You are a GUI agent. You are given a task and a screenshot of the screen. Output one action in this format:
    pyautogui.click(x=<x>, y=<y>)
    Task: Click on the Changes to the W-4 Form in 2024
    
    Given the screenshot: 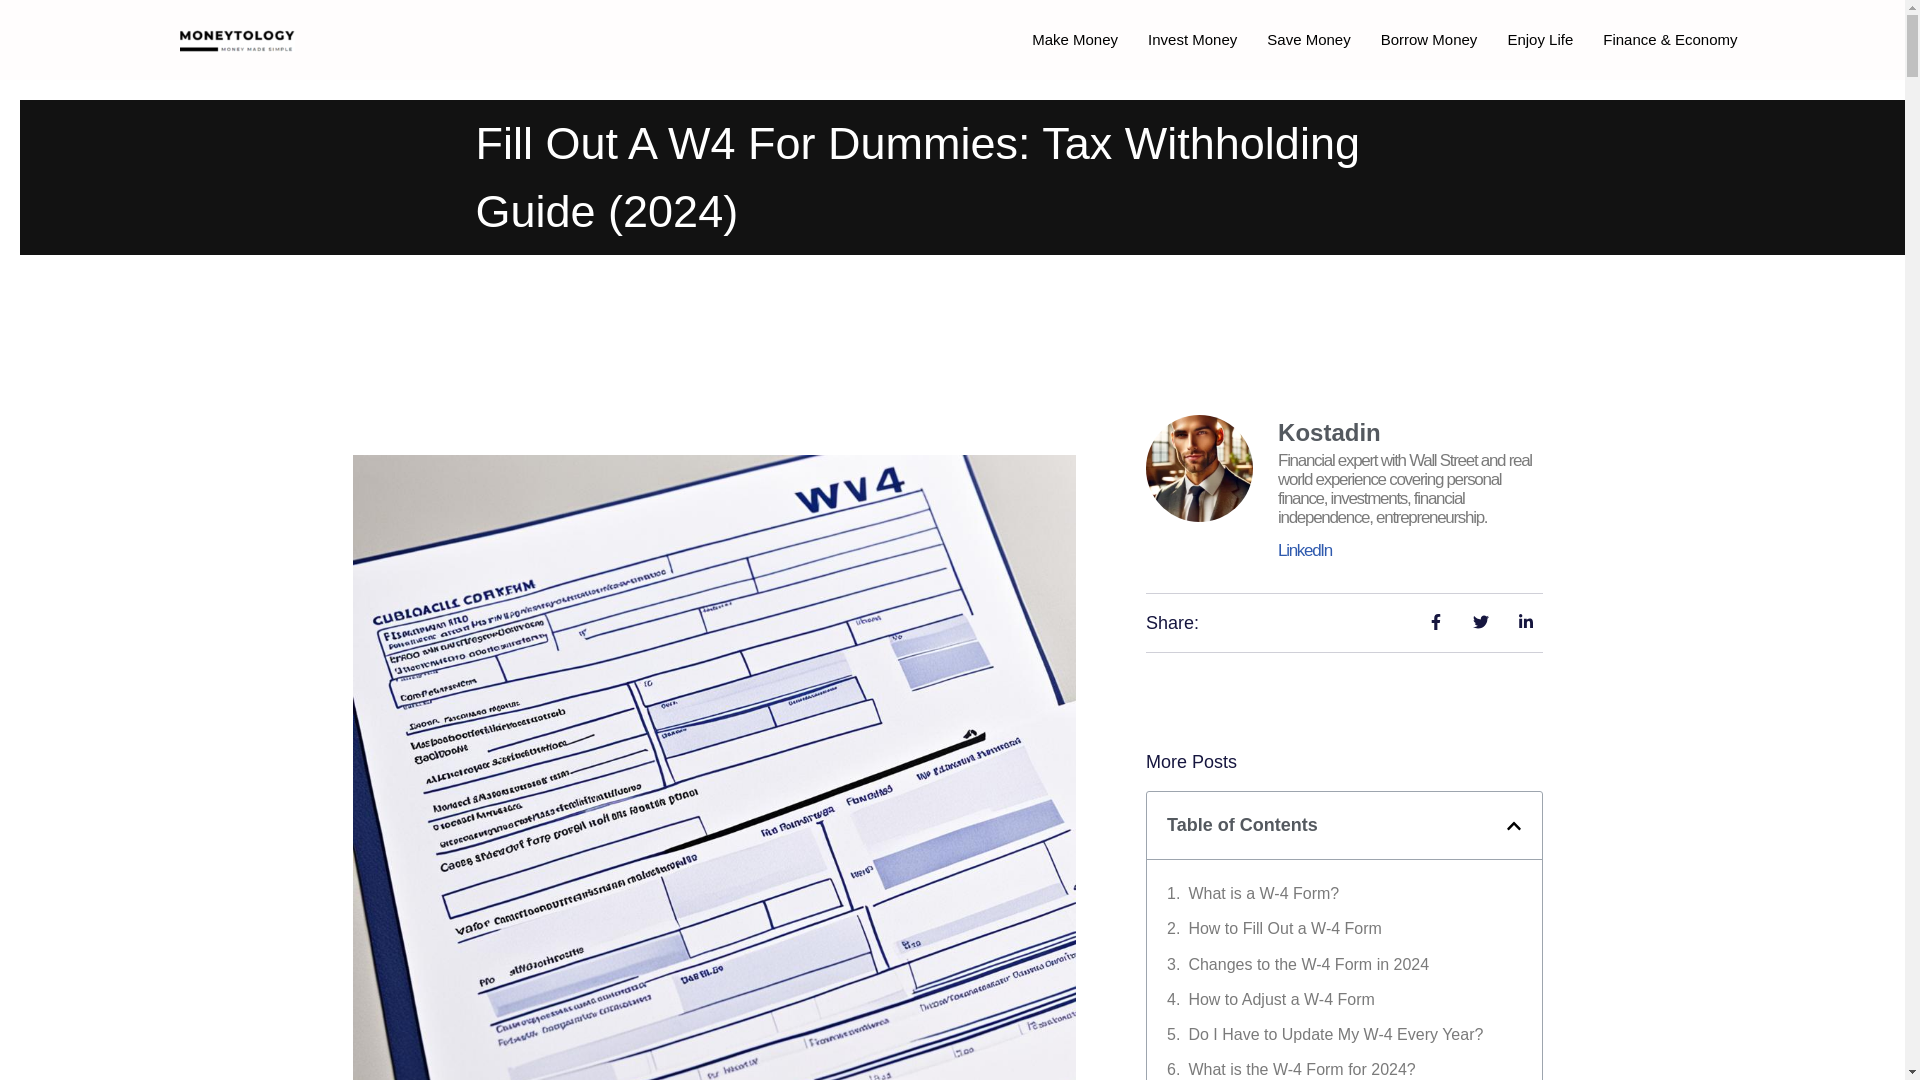 What is the action you would take?
    pyautogui.click(x=1308, y=964)
    